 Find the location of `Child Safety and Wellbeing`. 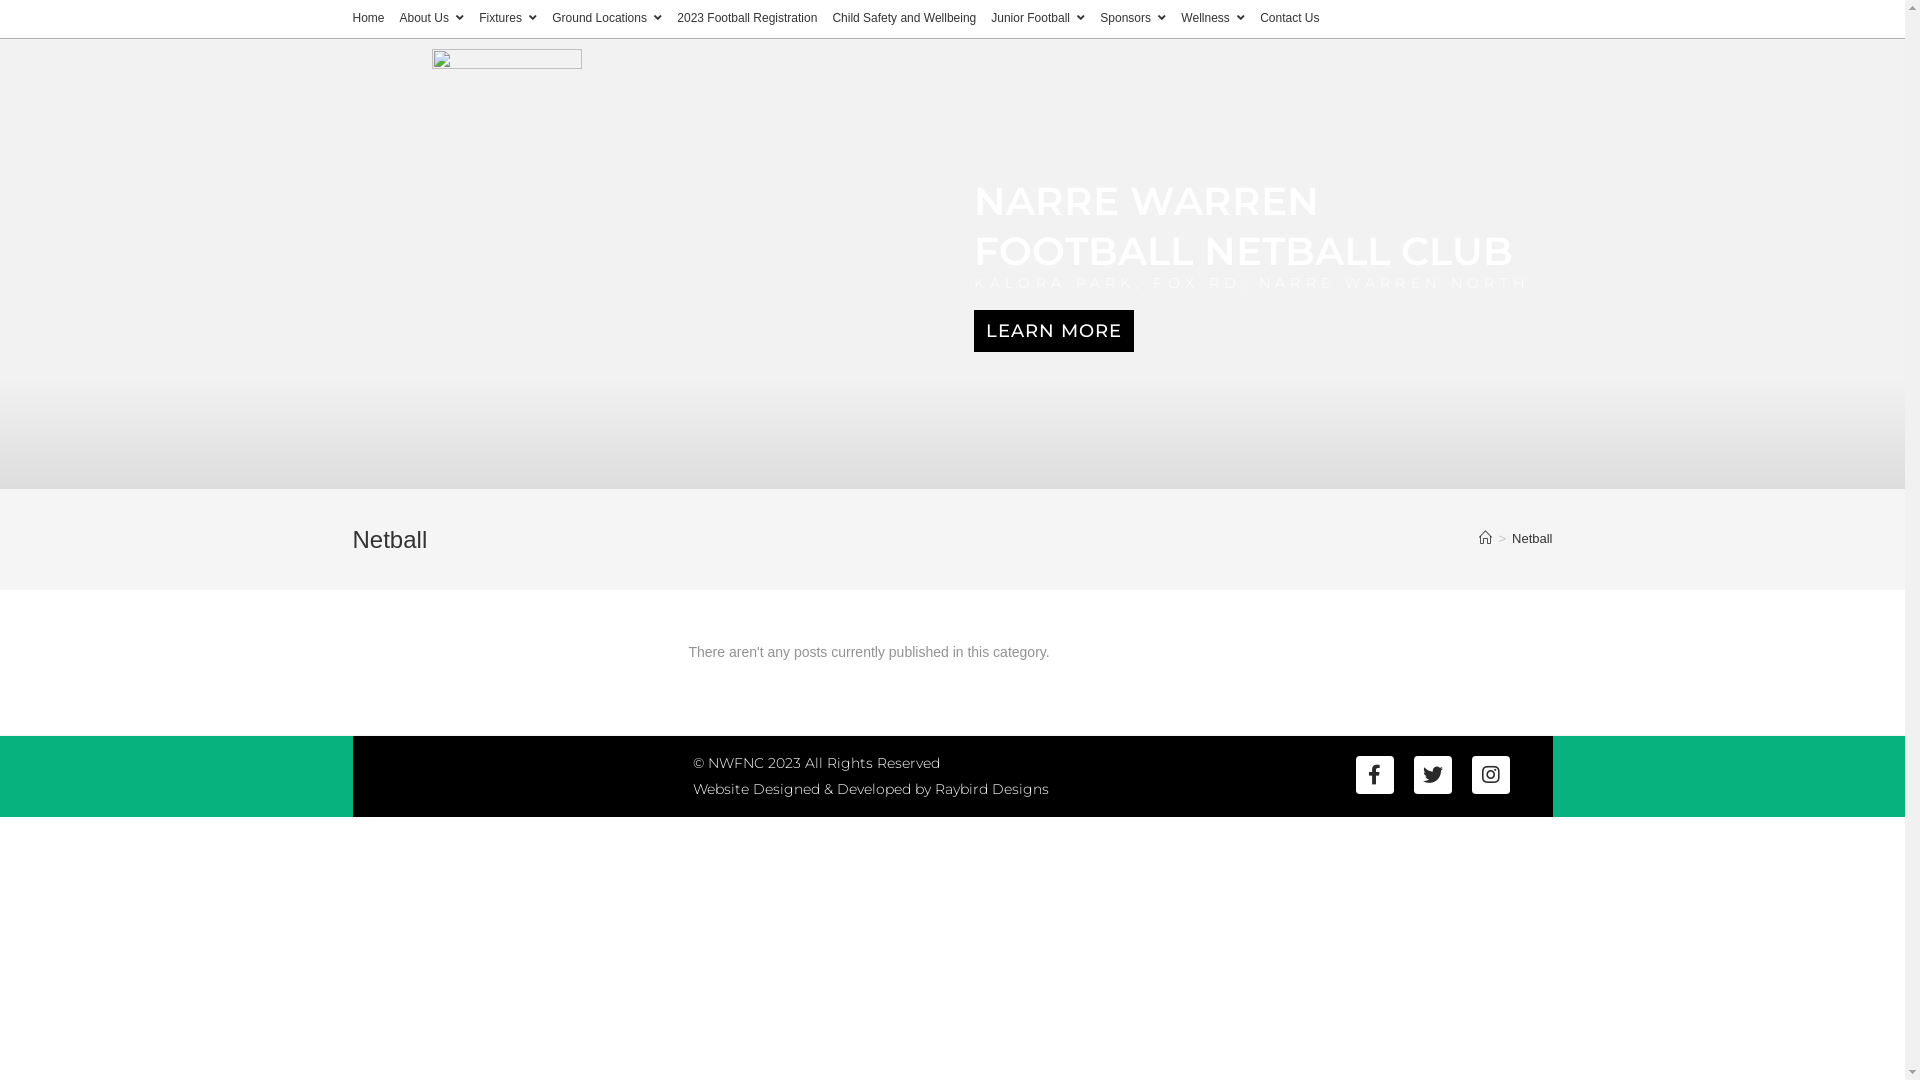

Child Safety and Wellbeing is located at coordinates (904, 19).